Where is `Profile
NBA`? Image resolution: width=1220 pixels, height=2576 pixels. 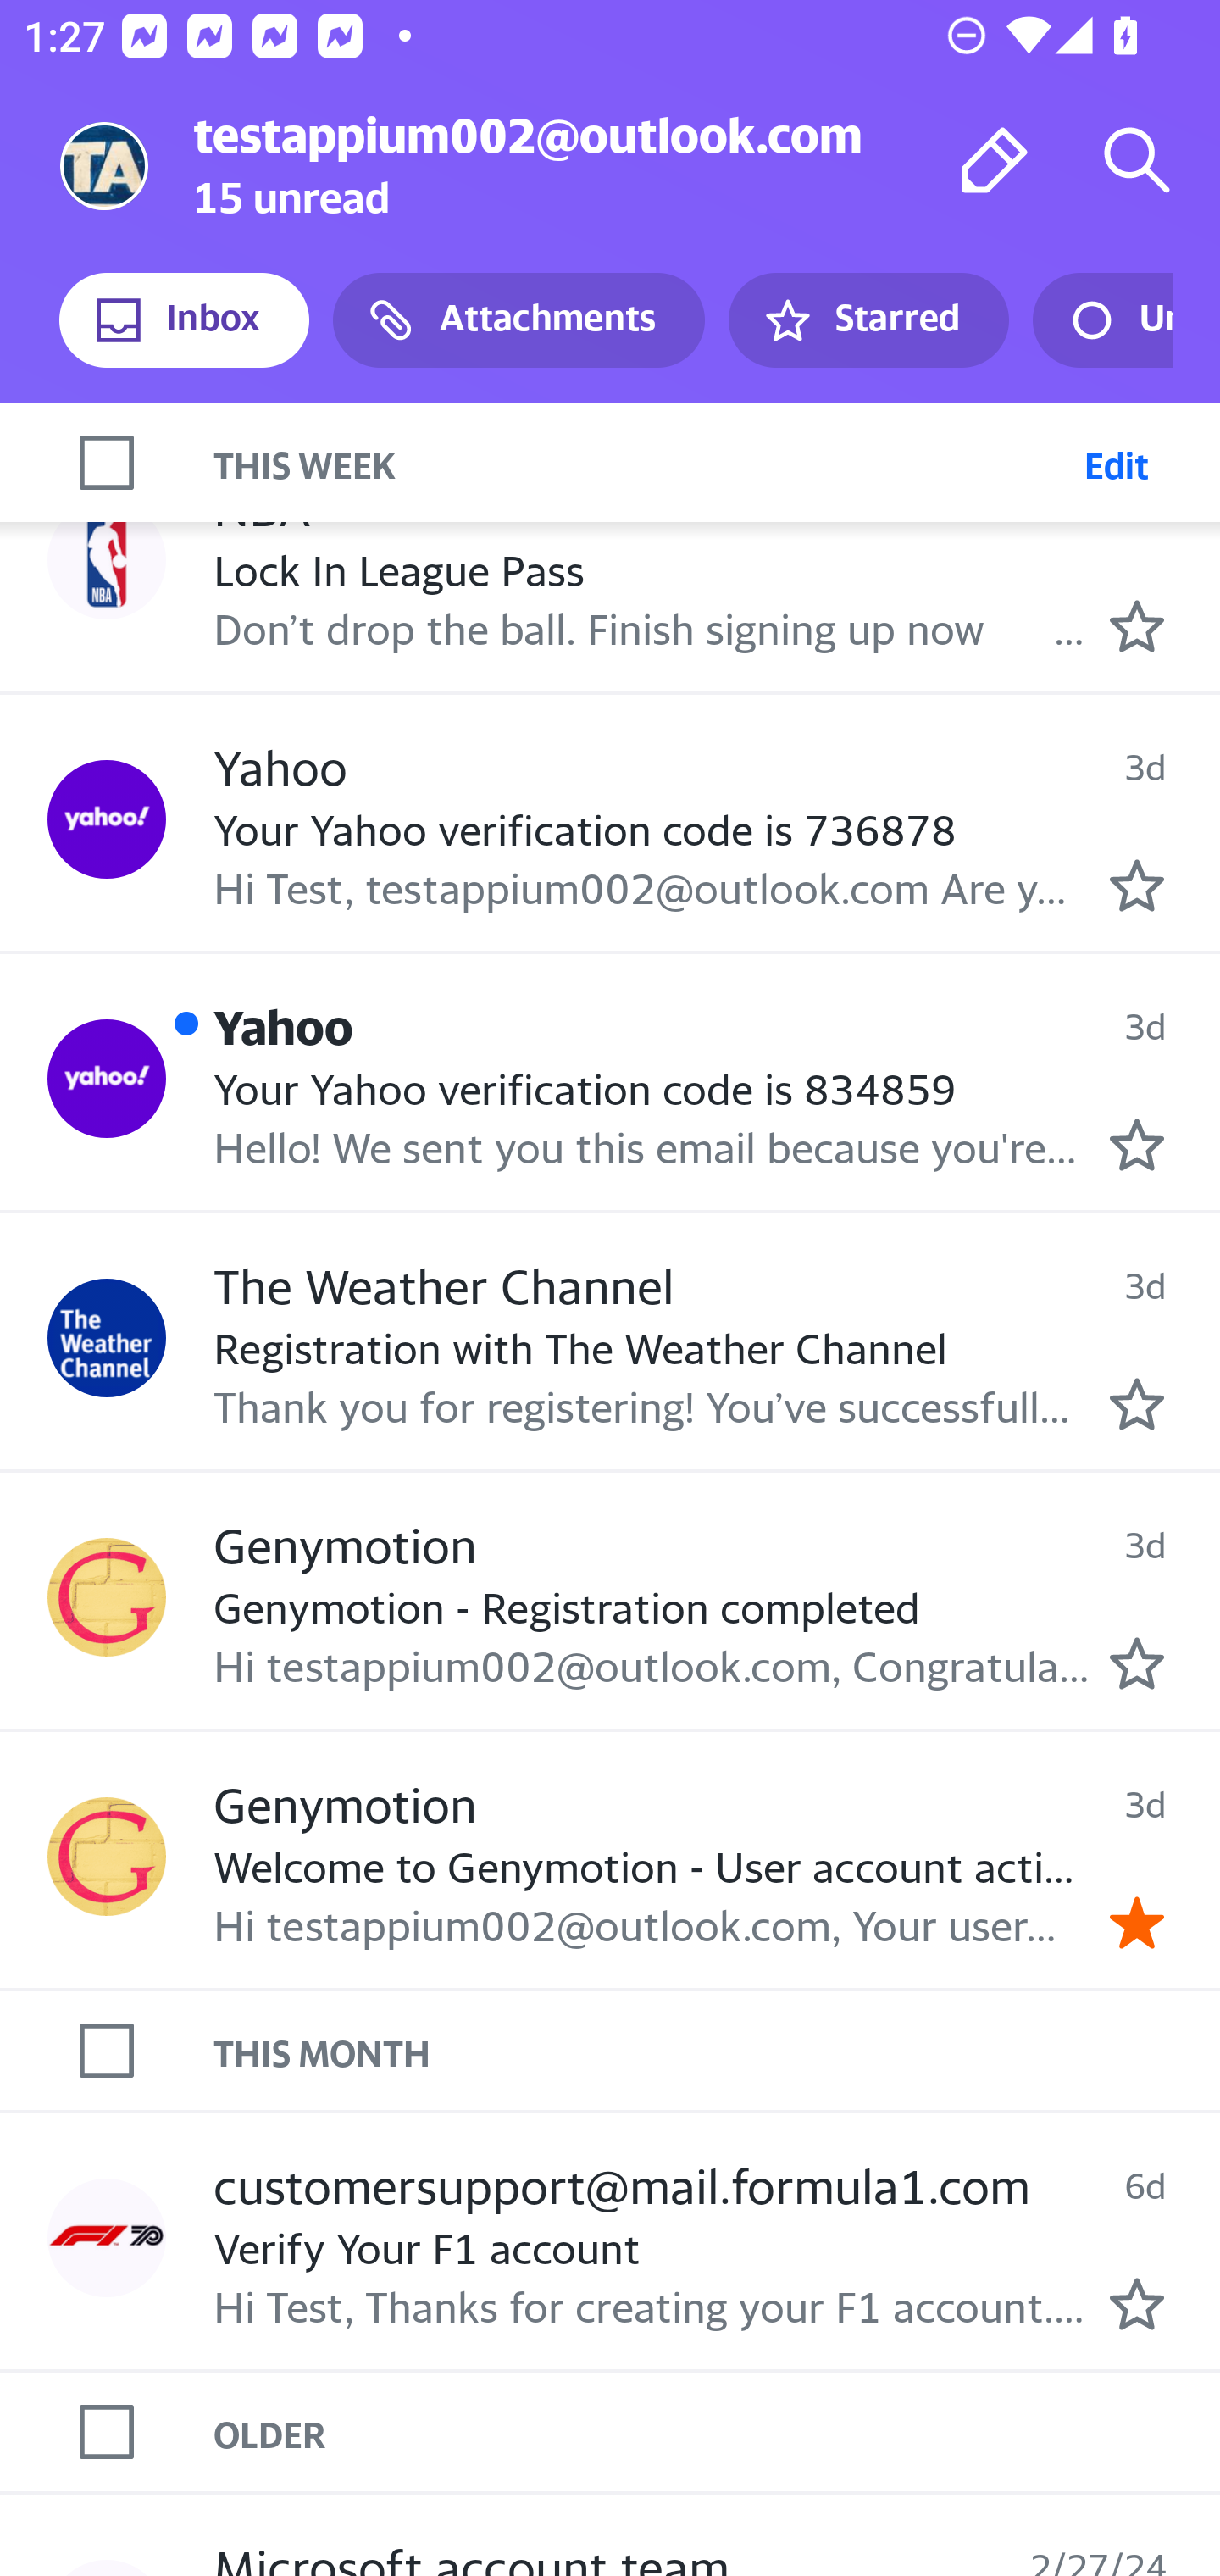 Profile
NBA is located at coordinates (107, 558).